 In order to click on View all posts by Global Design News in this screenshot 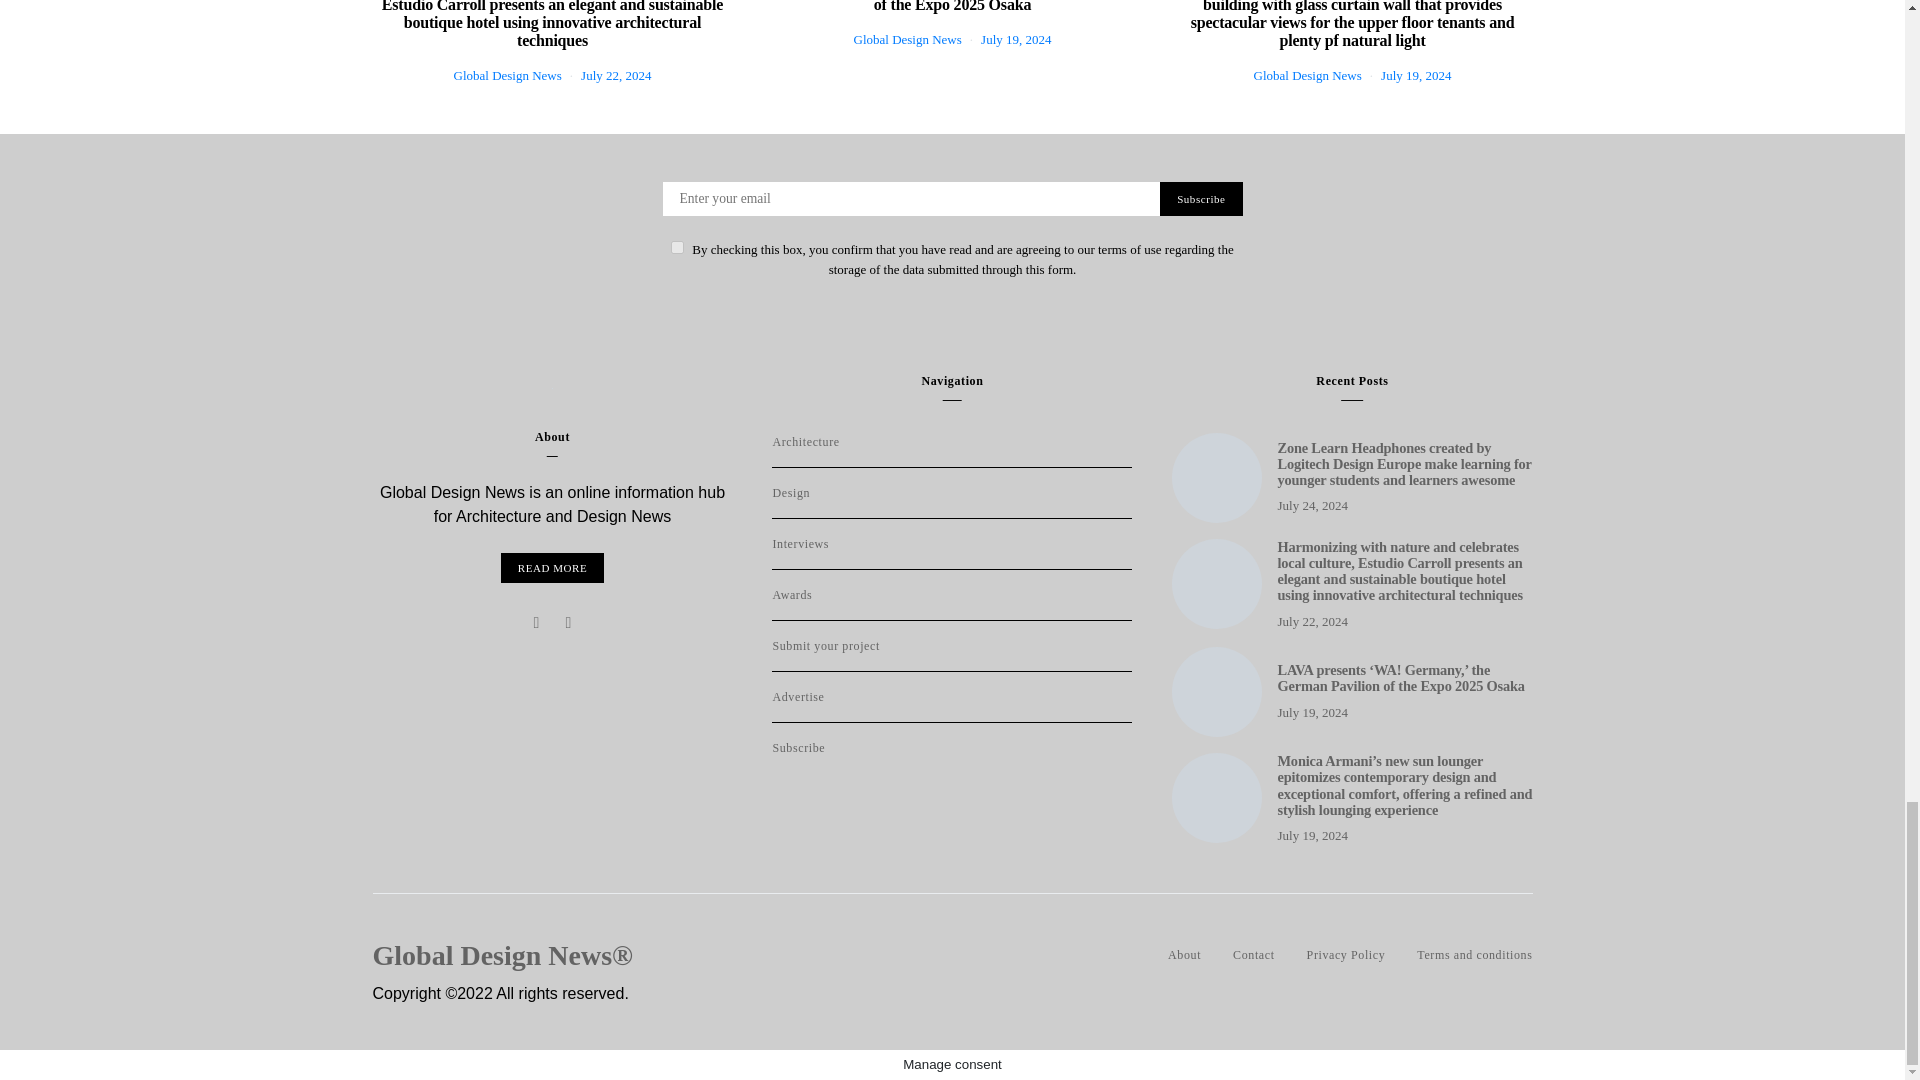, I will do `click(1307, 76)`.